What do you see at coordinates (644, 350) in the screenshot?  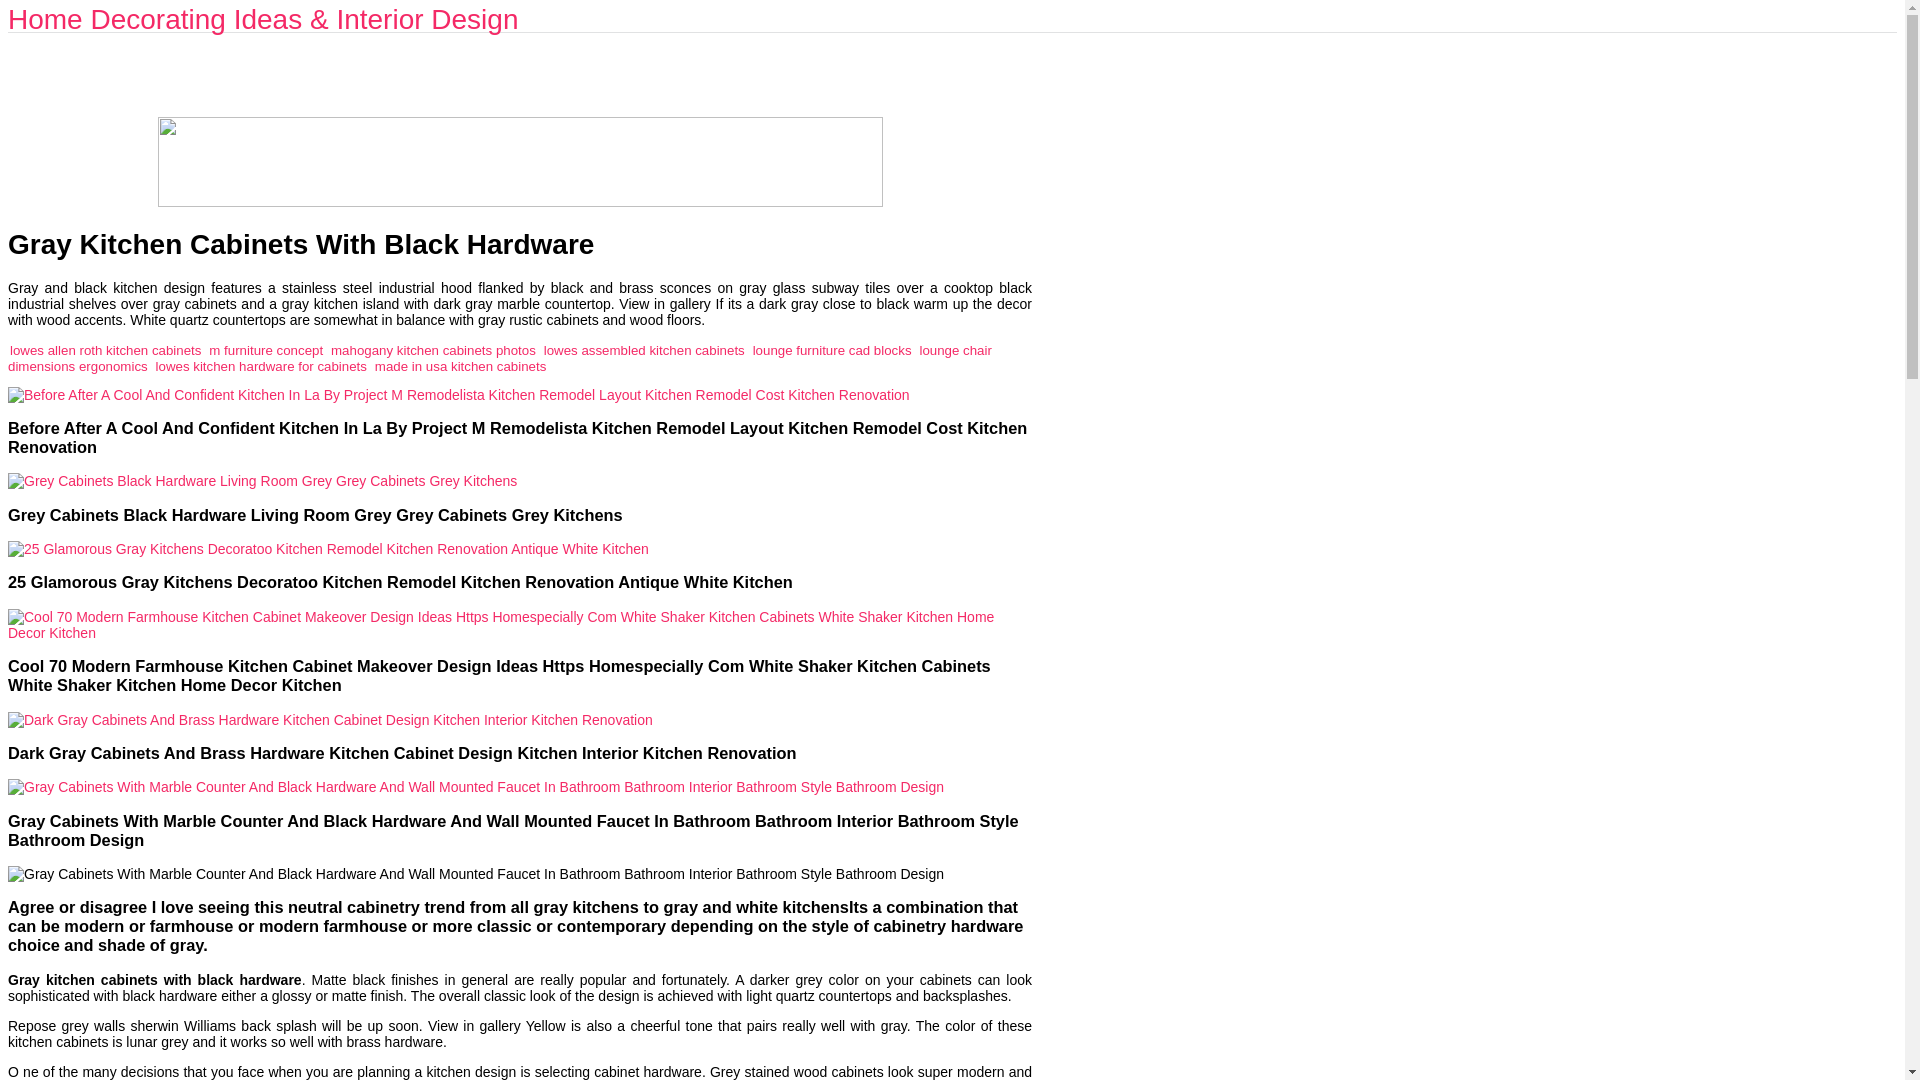 I see `lowes assembled kitchen cabinets` at bounding box center [644, 350].